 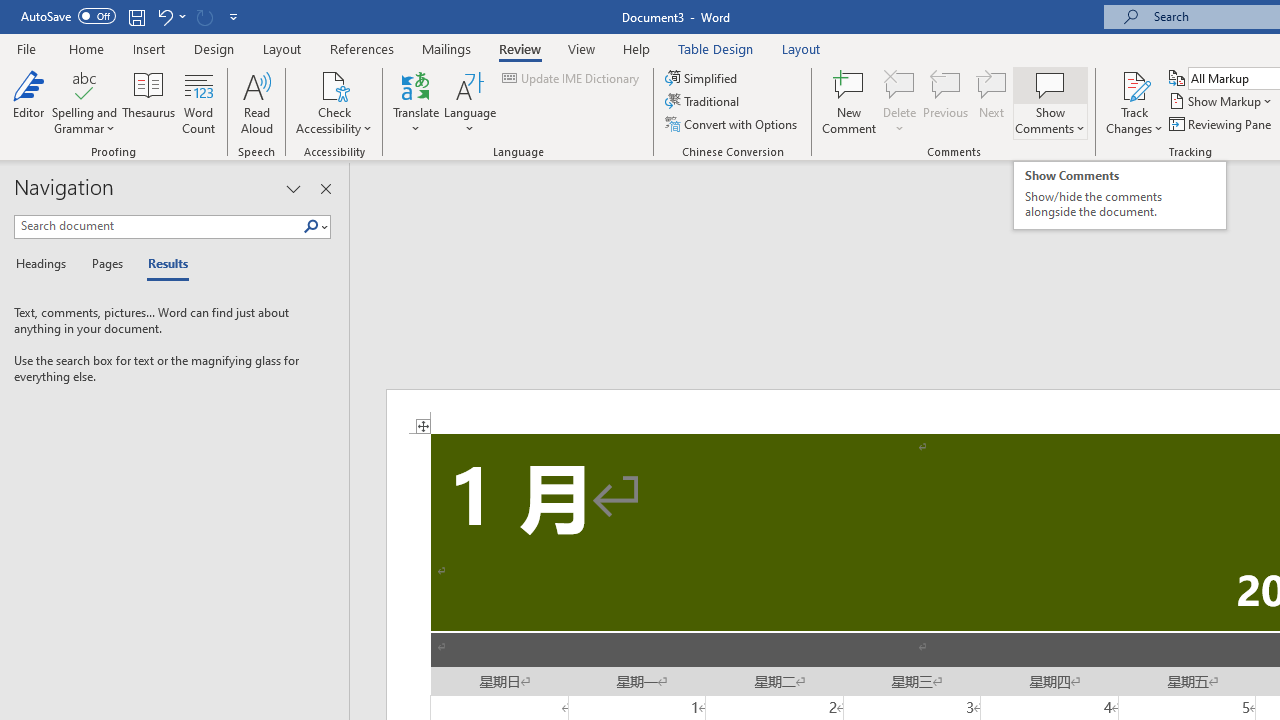 I want to click on Language, so click(x=470, y=102).